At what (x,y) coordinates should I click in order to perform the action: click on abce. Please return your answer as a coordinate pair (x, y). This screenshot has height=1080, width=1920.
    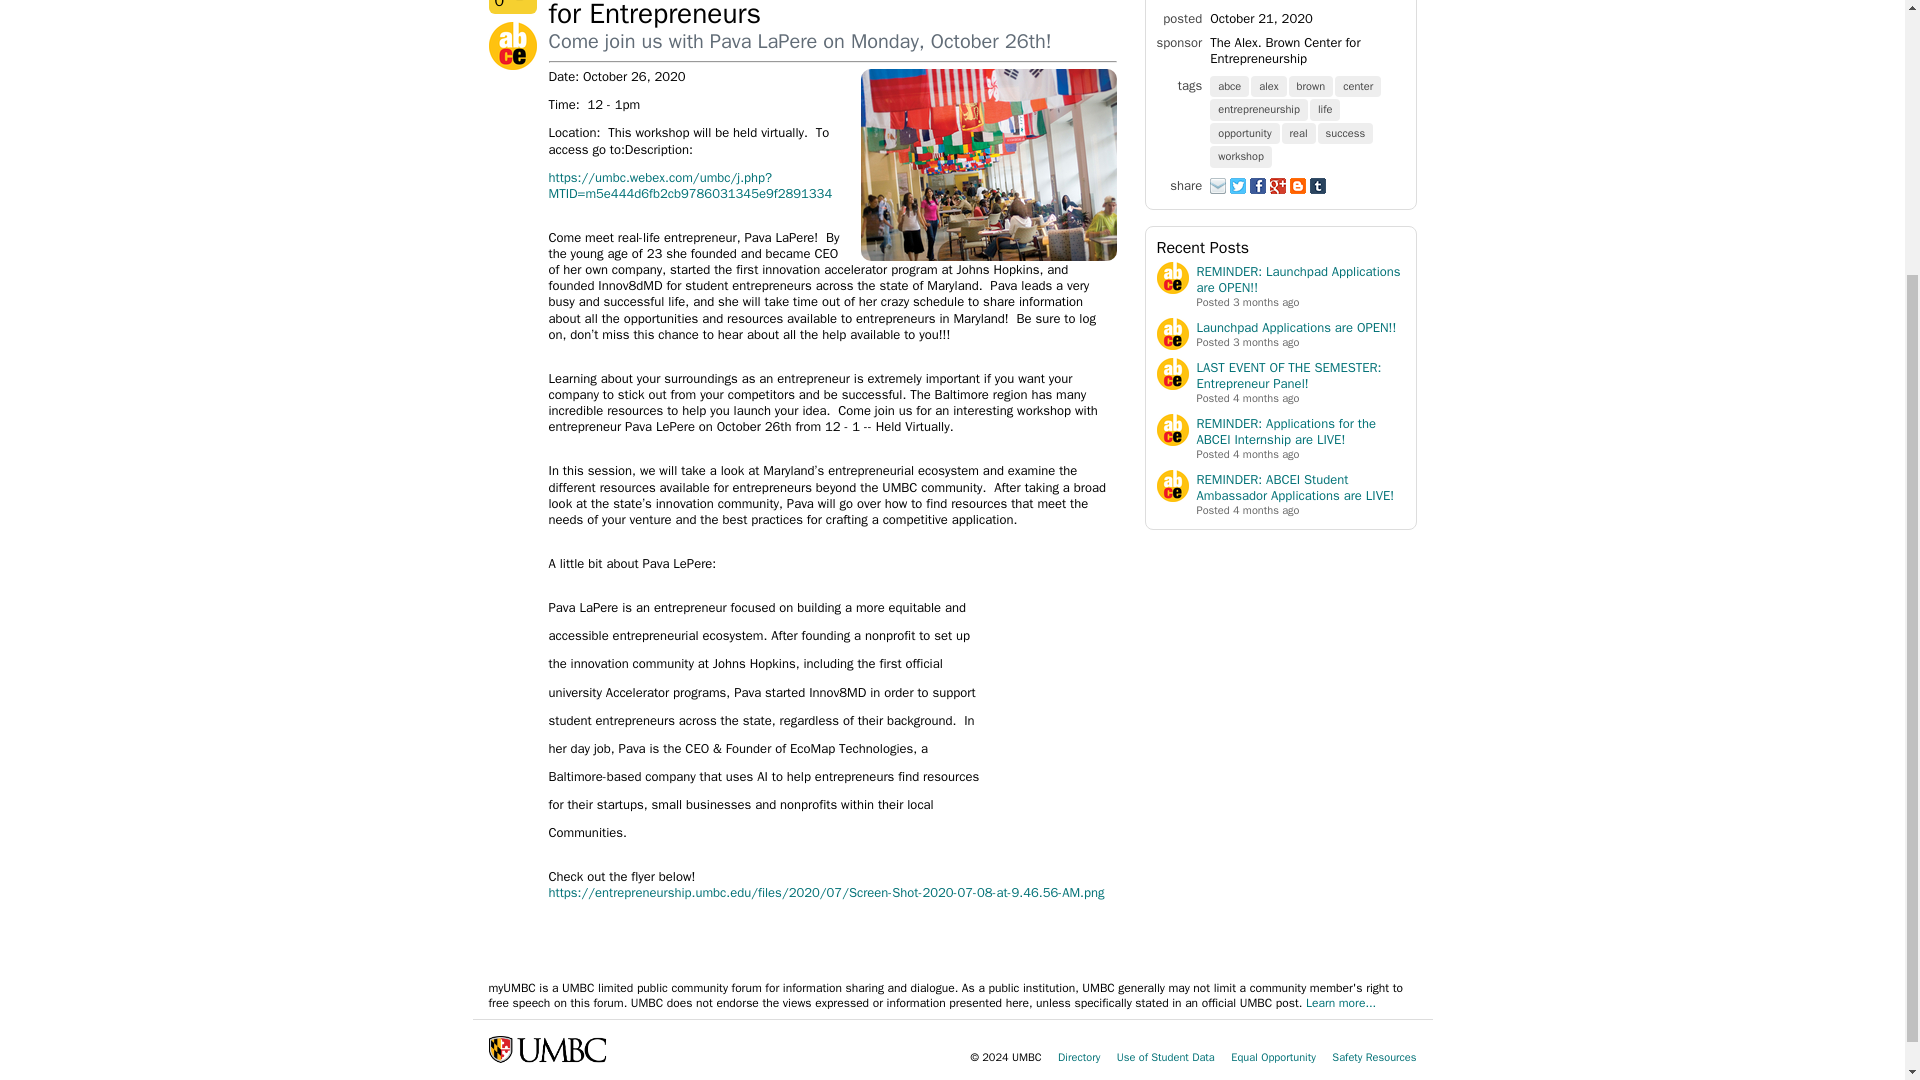
    Looking at the image, I should click on (1230, 84).